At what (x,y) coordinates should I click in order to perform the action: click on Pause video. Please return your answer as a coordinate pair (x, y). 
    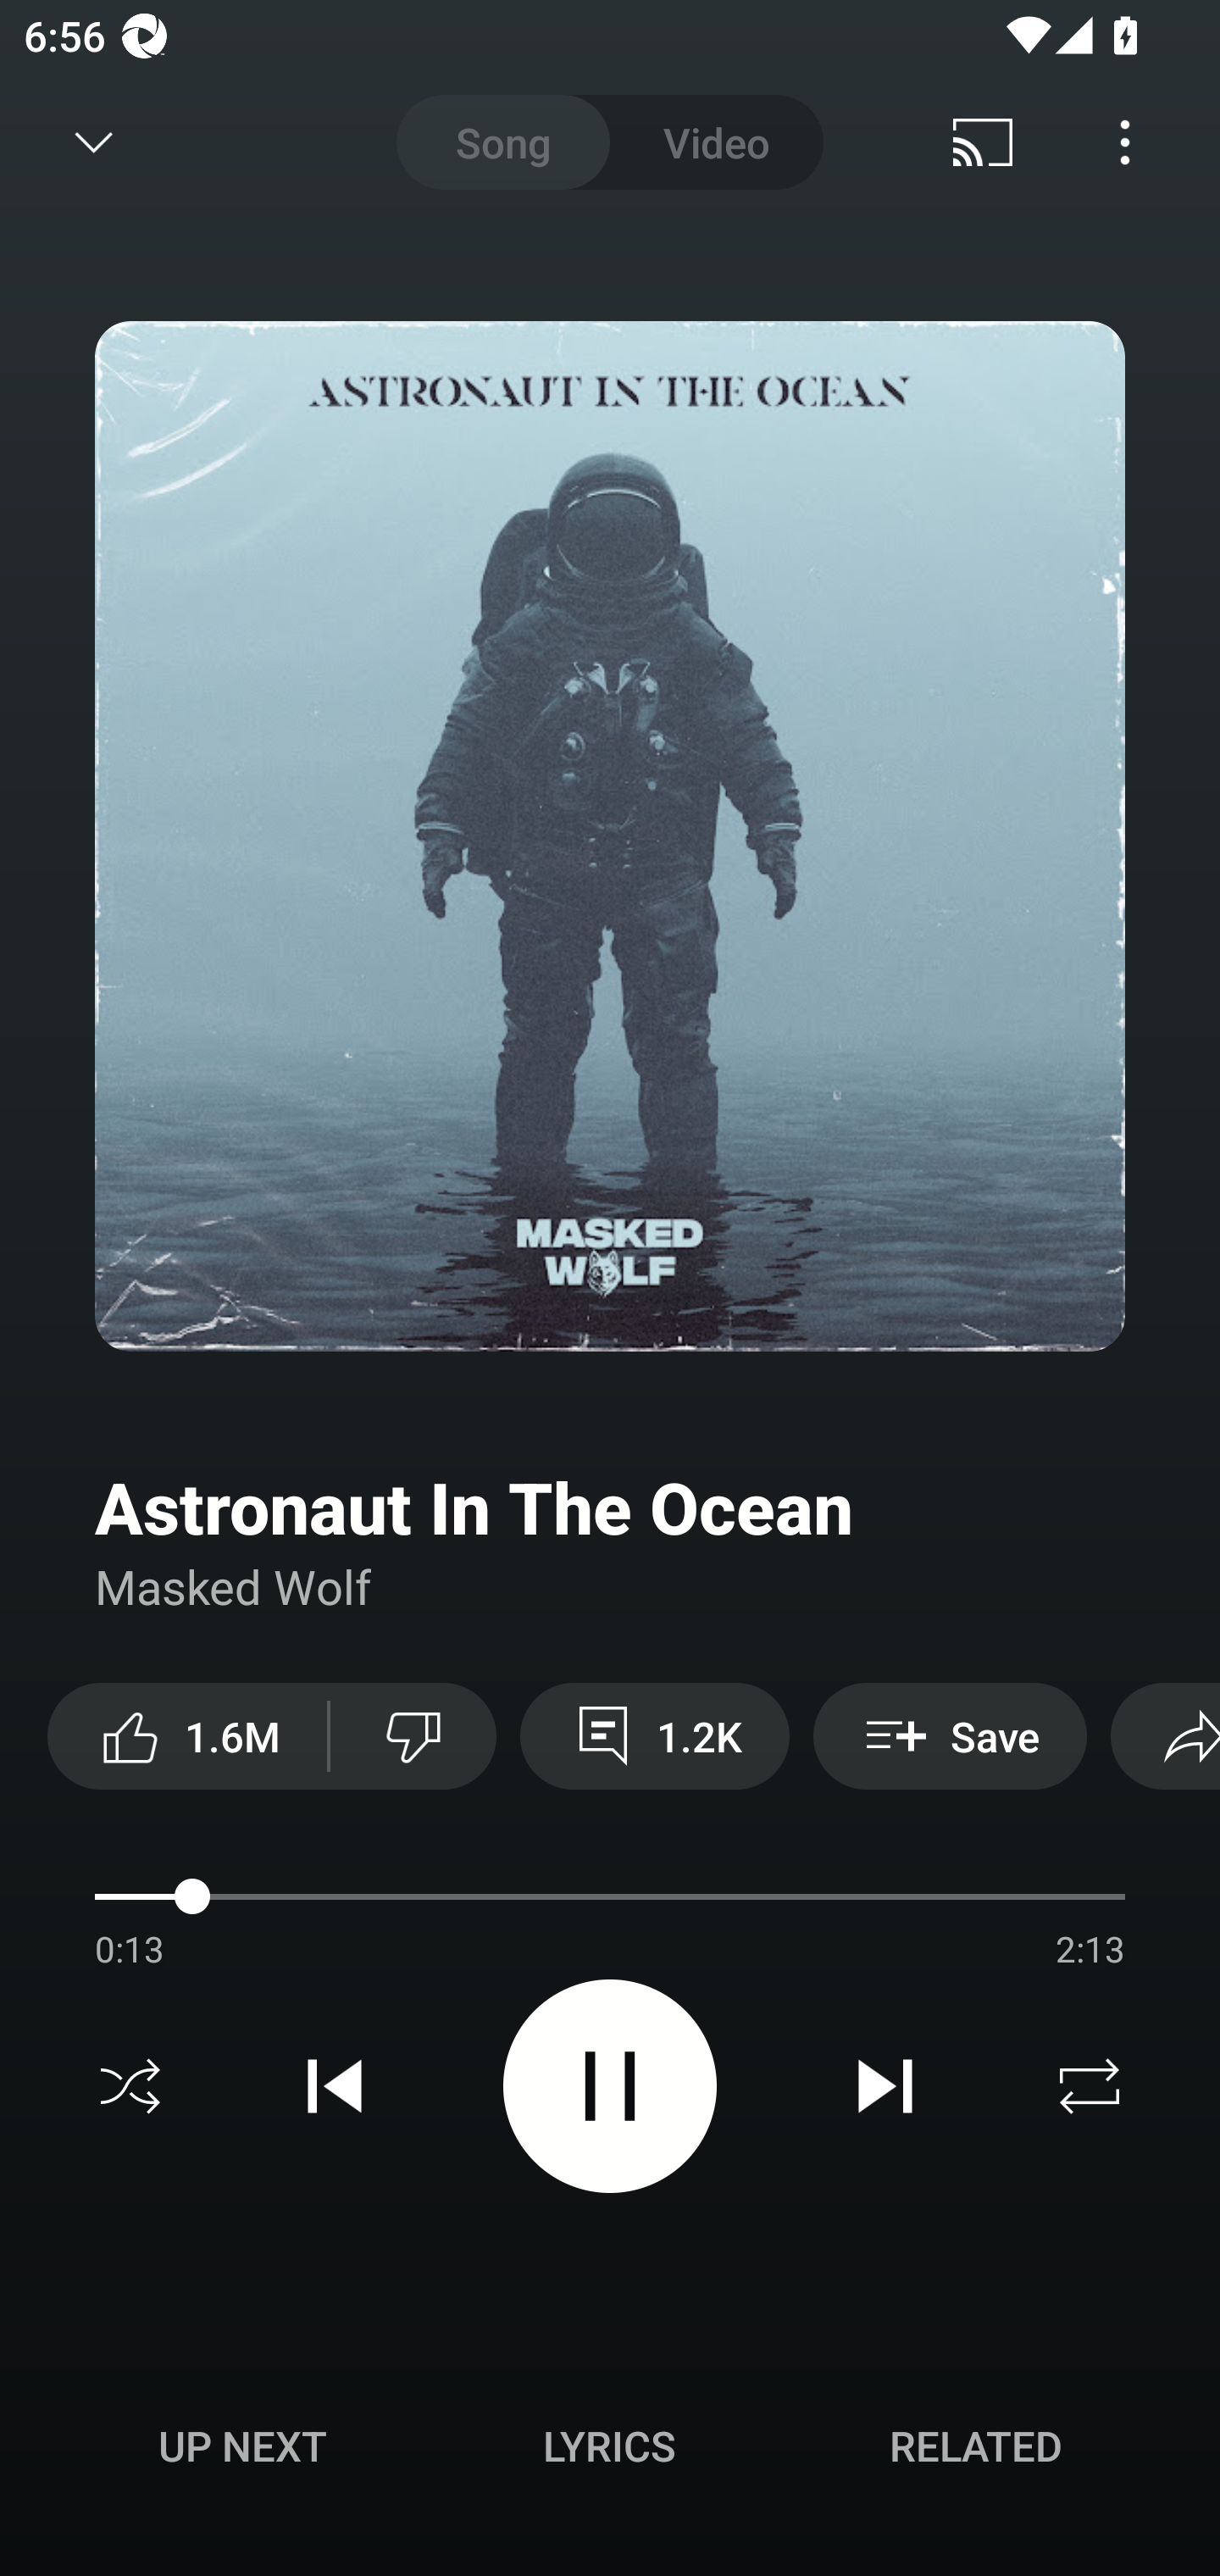
    Looking at the image, I should click on (610, 2085).